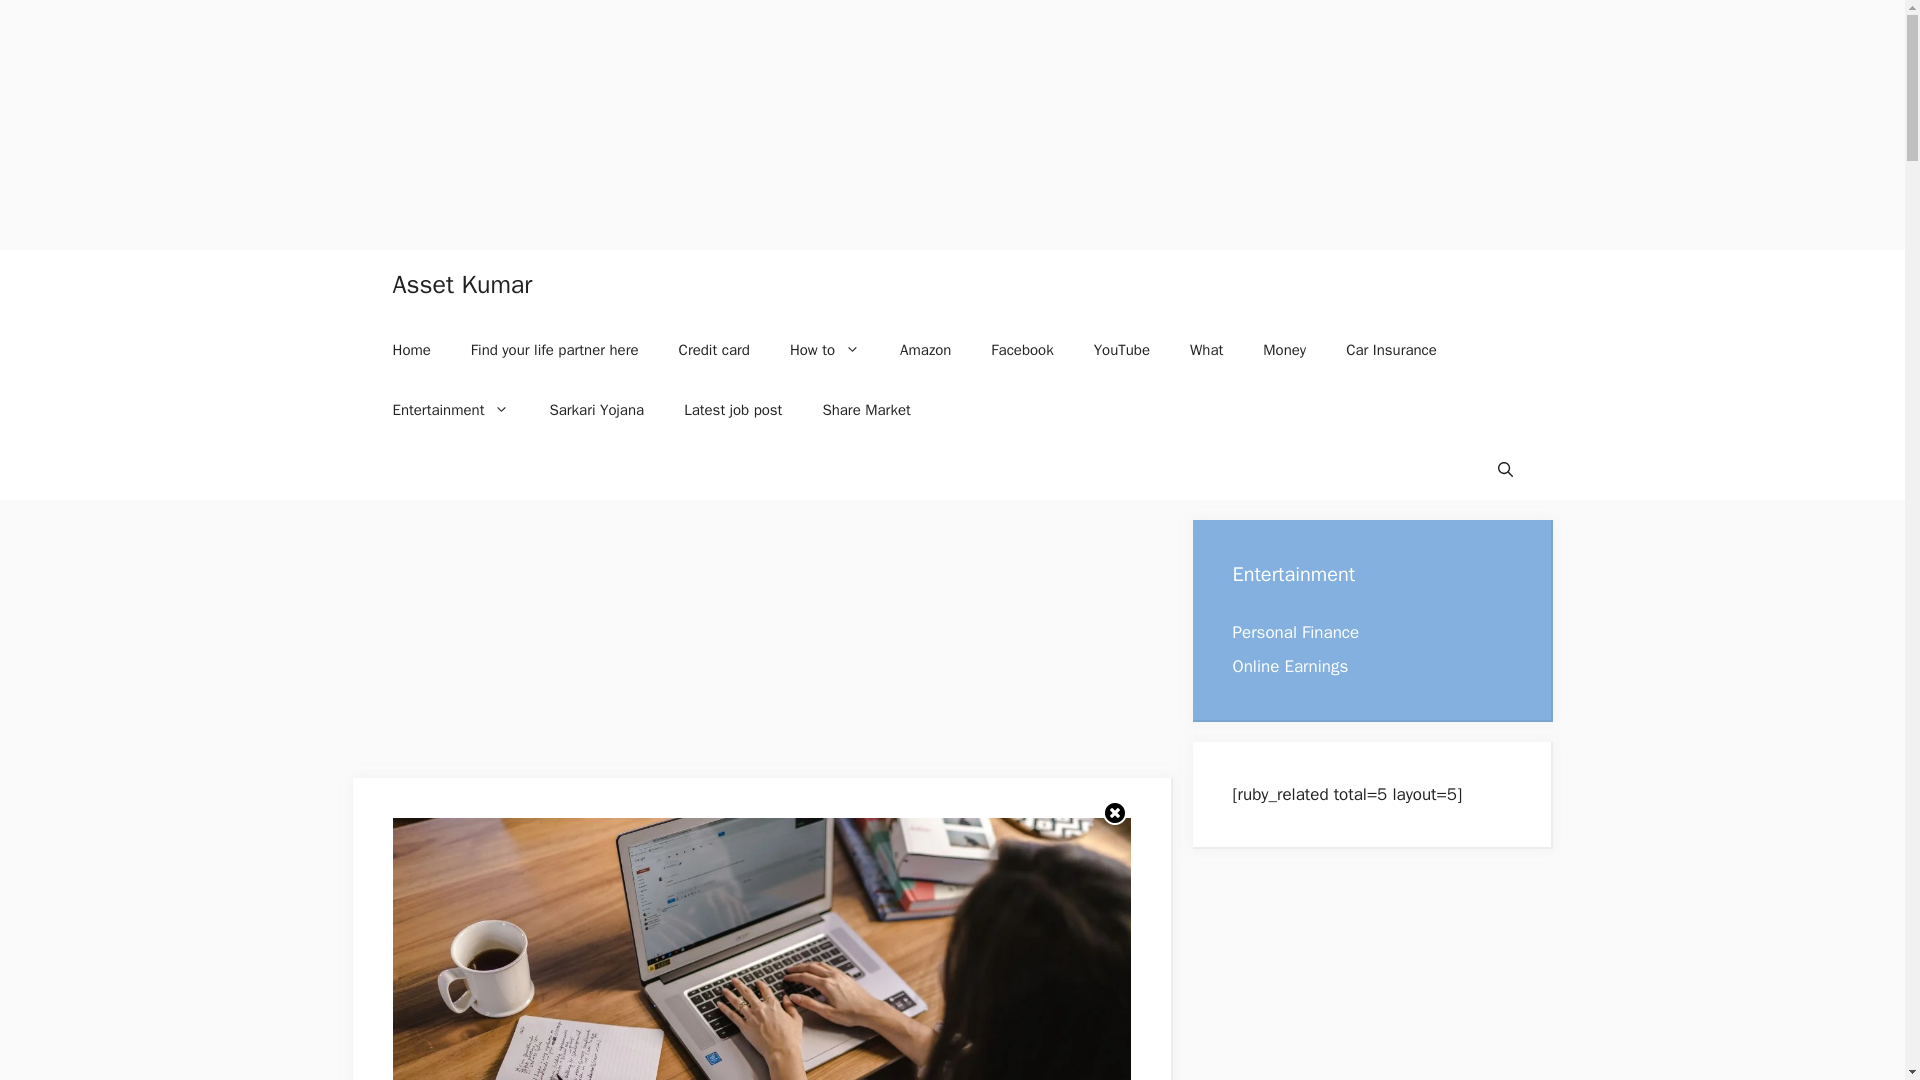  What do you see at coordinates (733, 410) in the screenshot?
I see `Latest job post` at bounding box center [733, 410].